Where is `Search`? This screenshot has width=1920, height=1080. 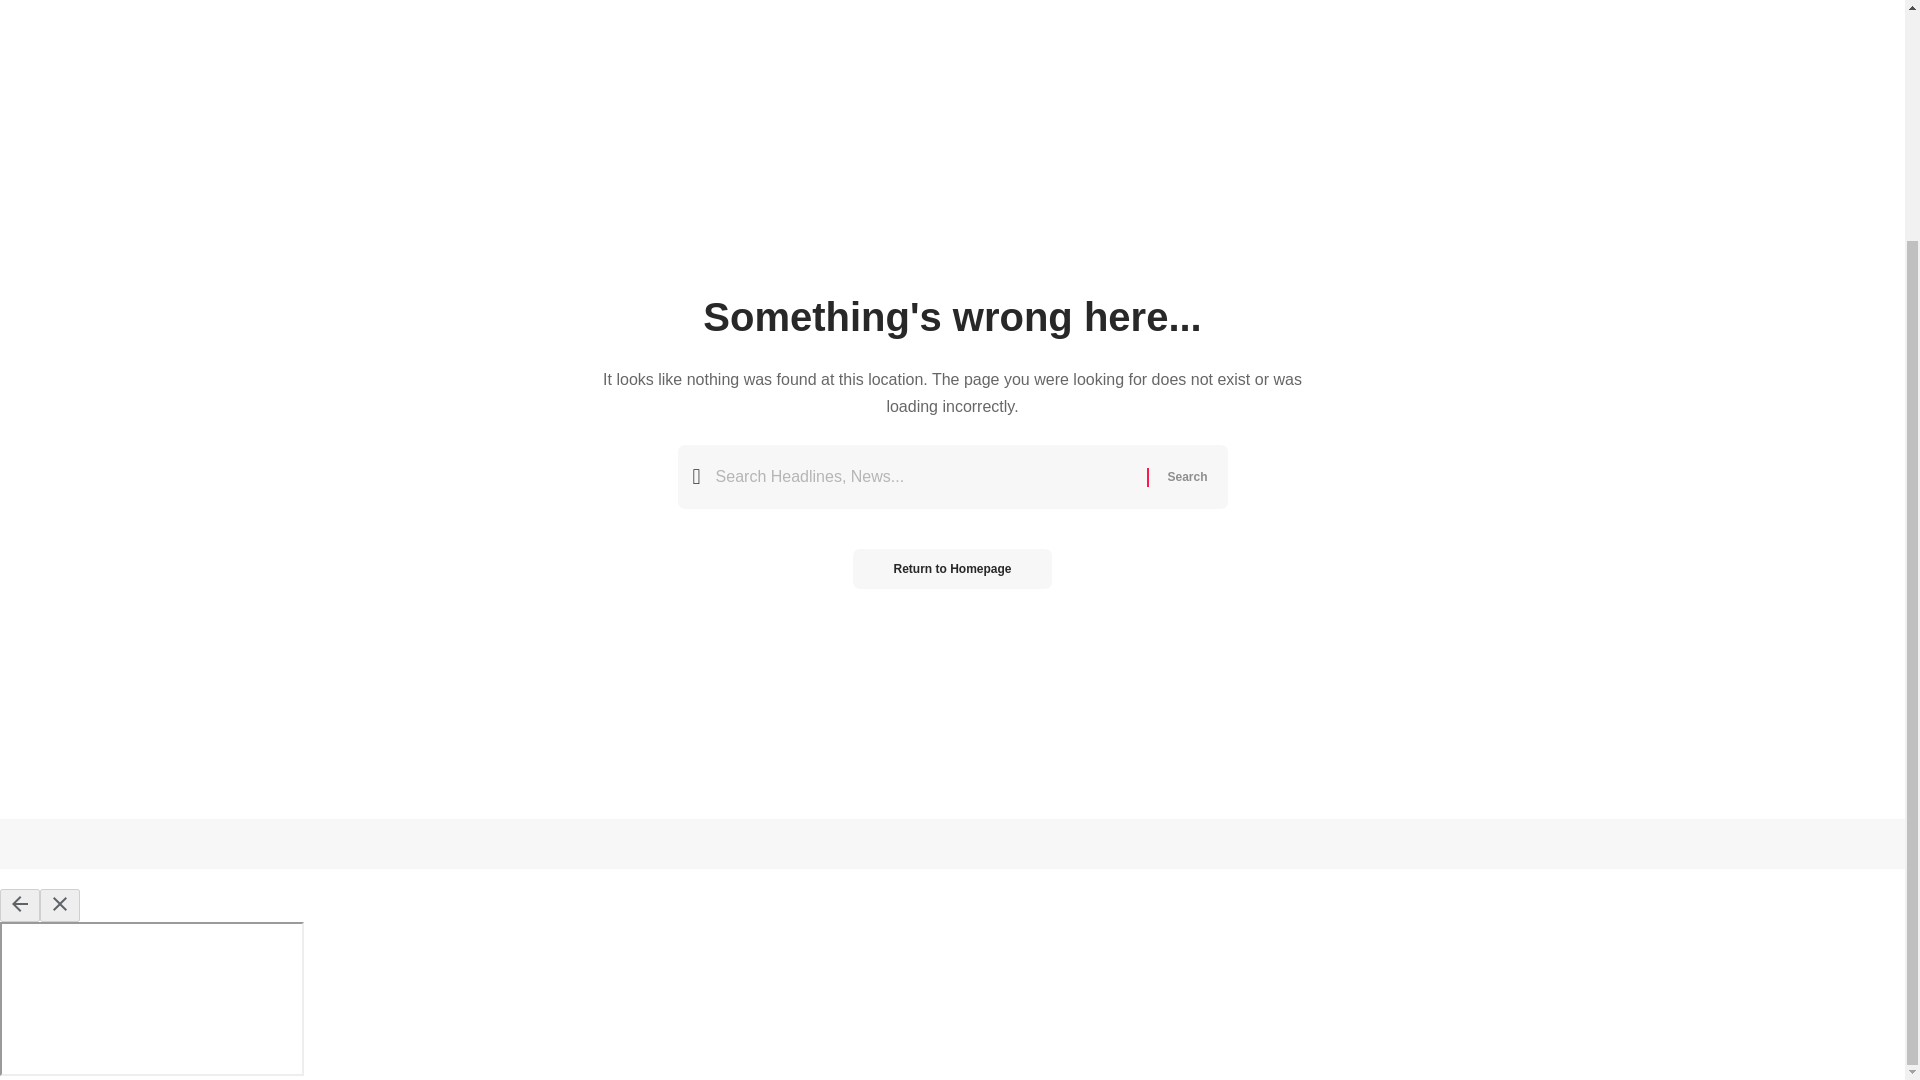 Search is located at coordinates (1186, 476).